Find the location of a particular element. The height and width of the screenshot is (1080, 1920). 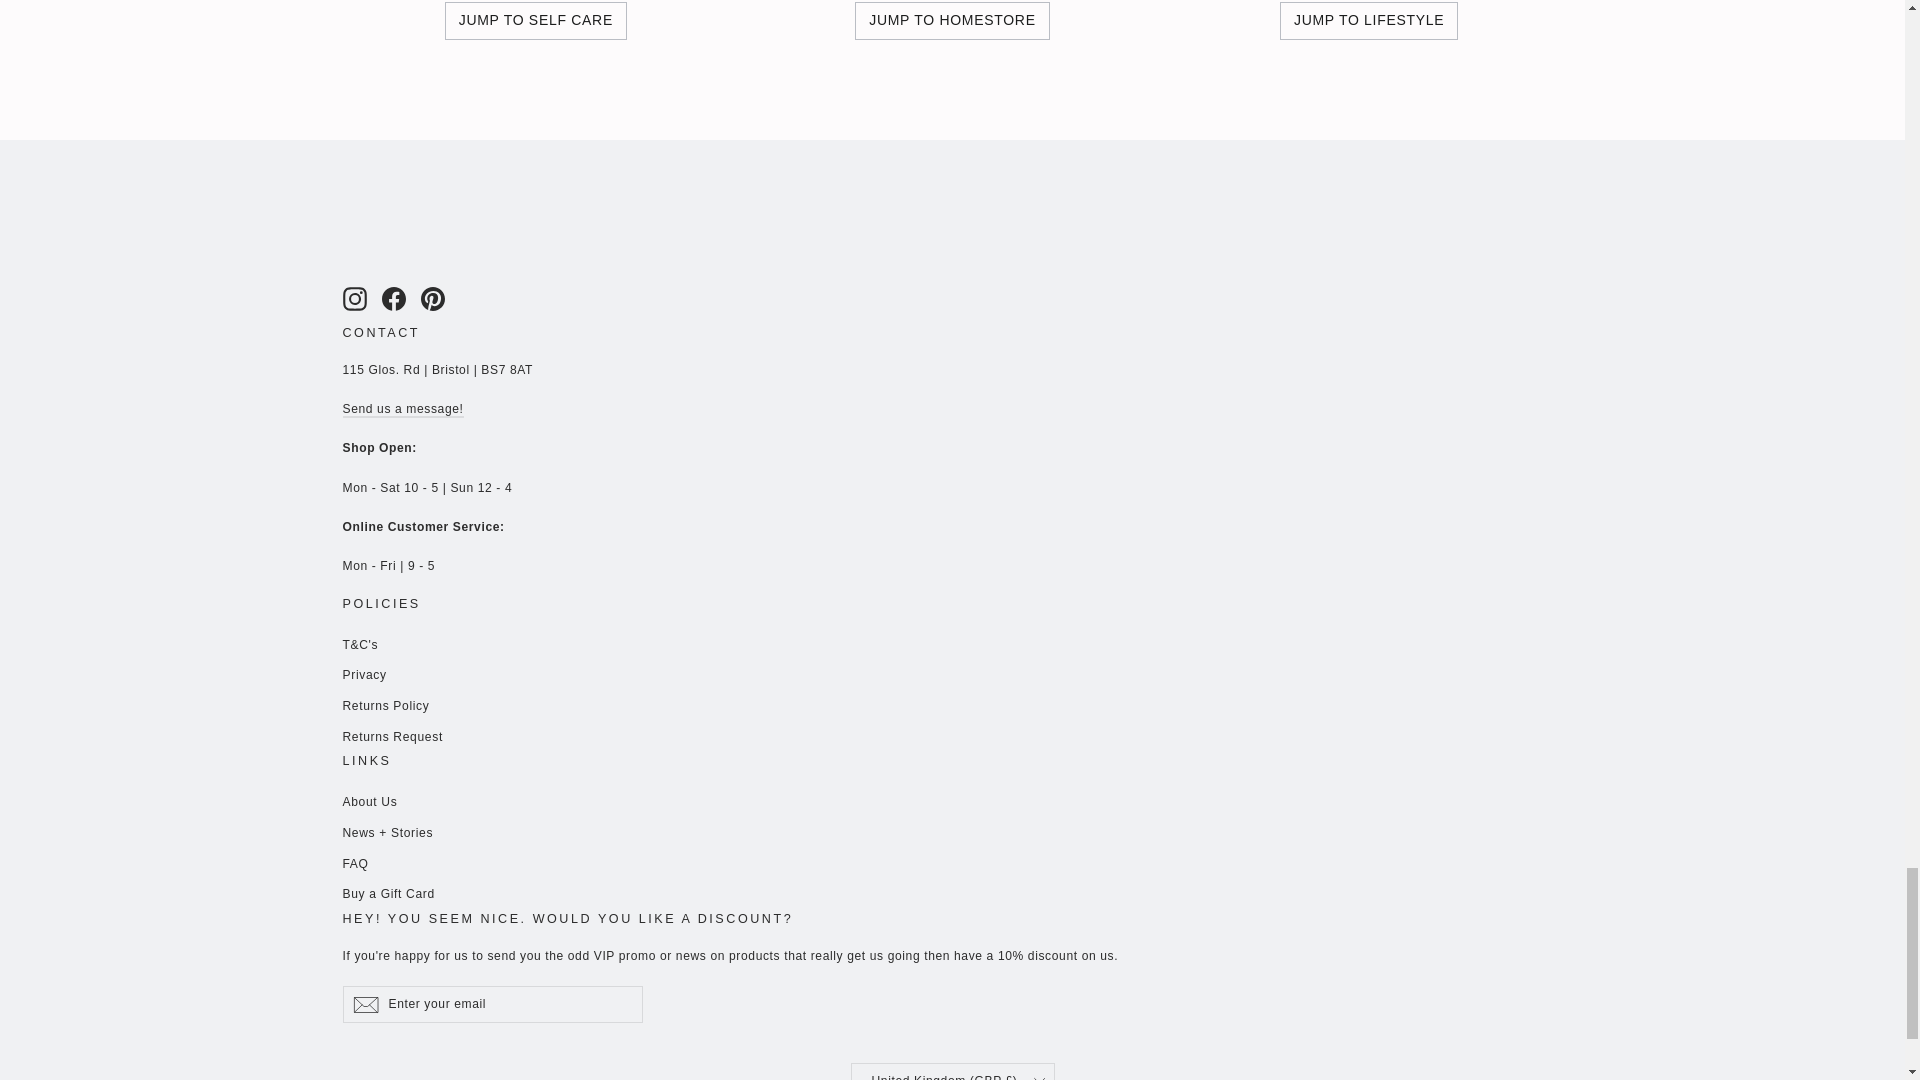

instagram is located at coordinates (354, 299).